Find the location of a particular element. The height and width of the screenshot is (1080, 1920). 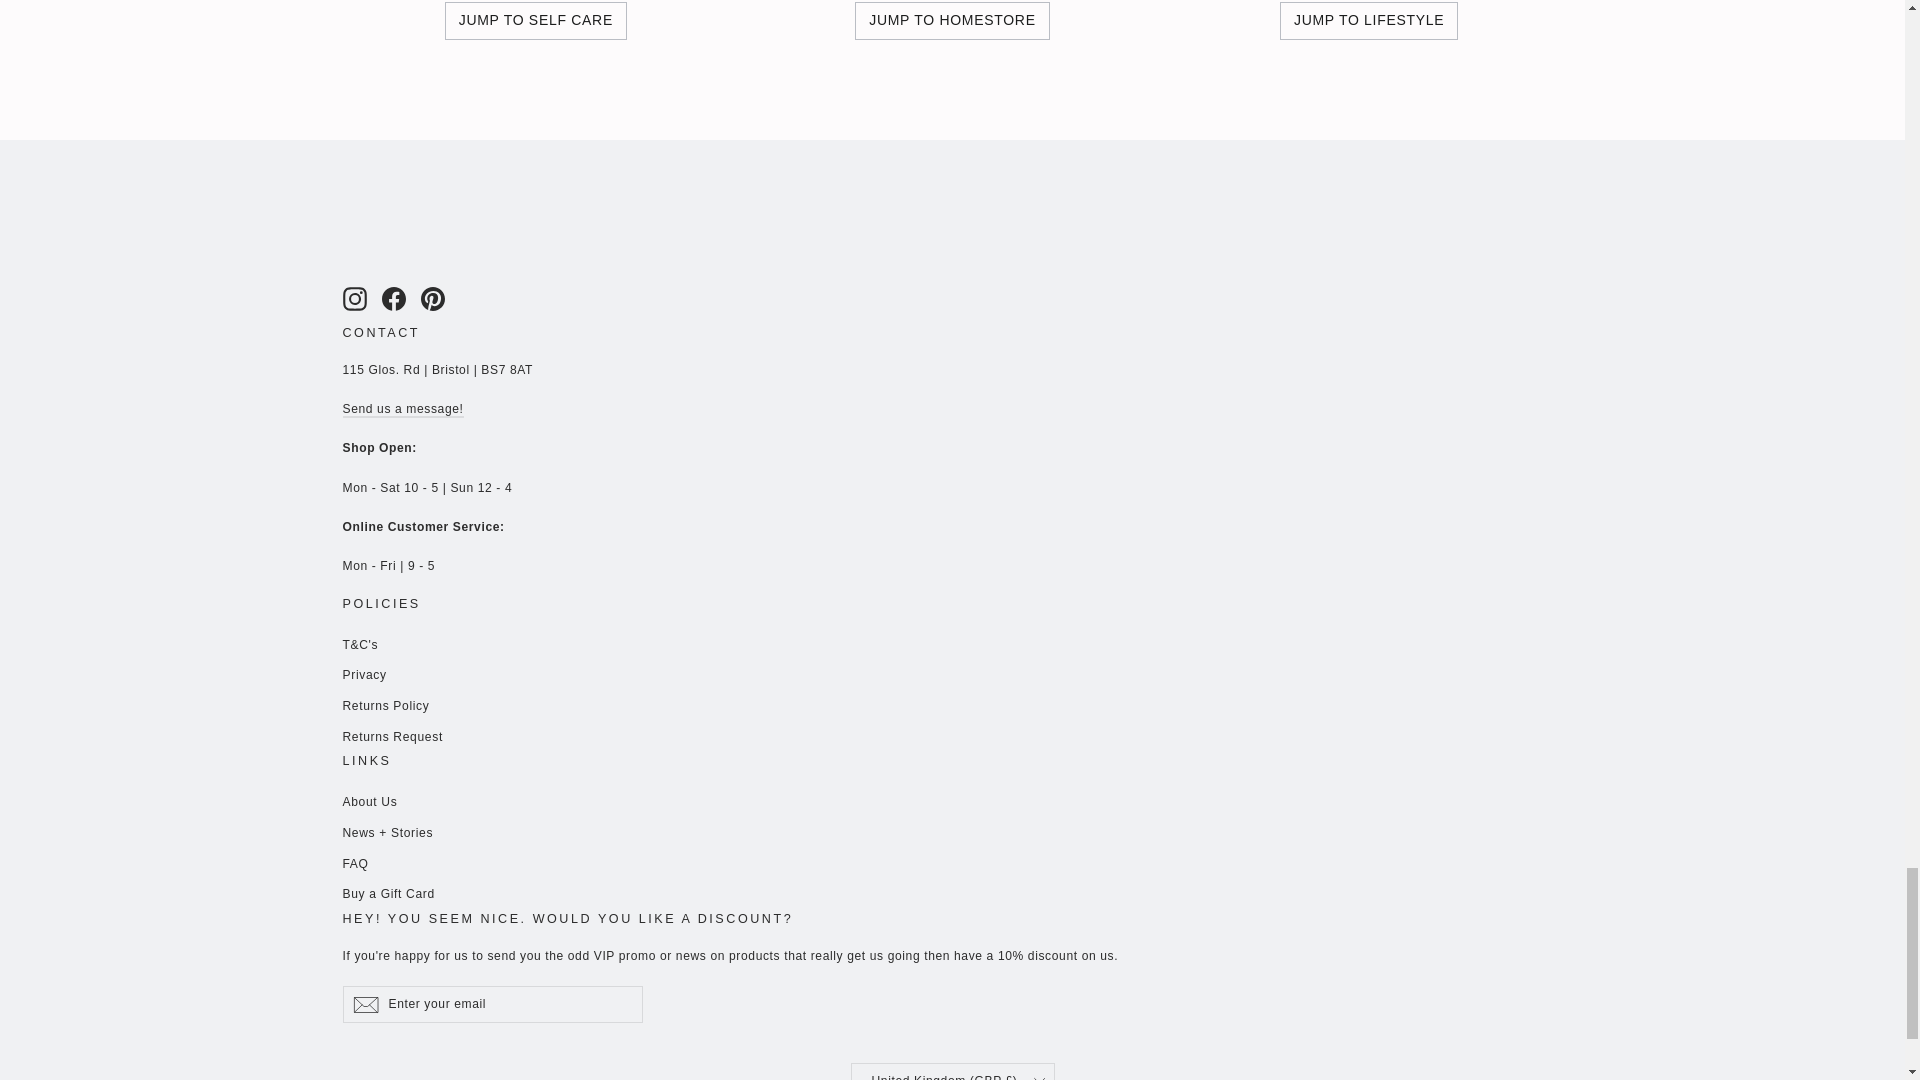

instagram is located at coordinates (354, 299).